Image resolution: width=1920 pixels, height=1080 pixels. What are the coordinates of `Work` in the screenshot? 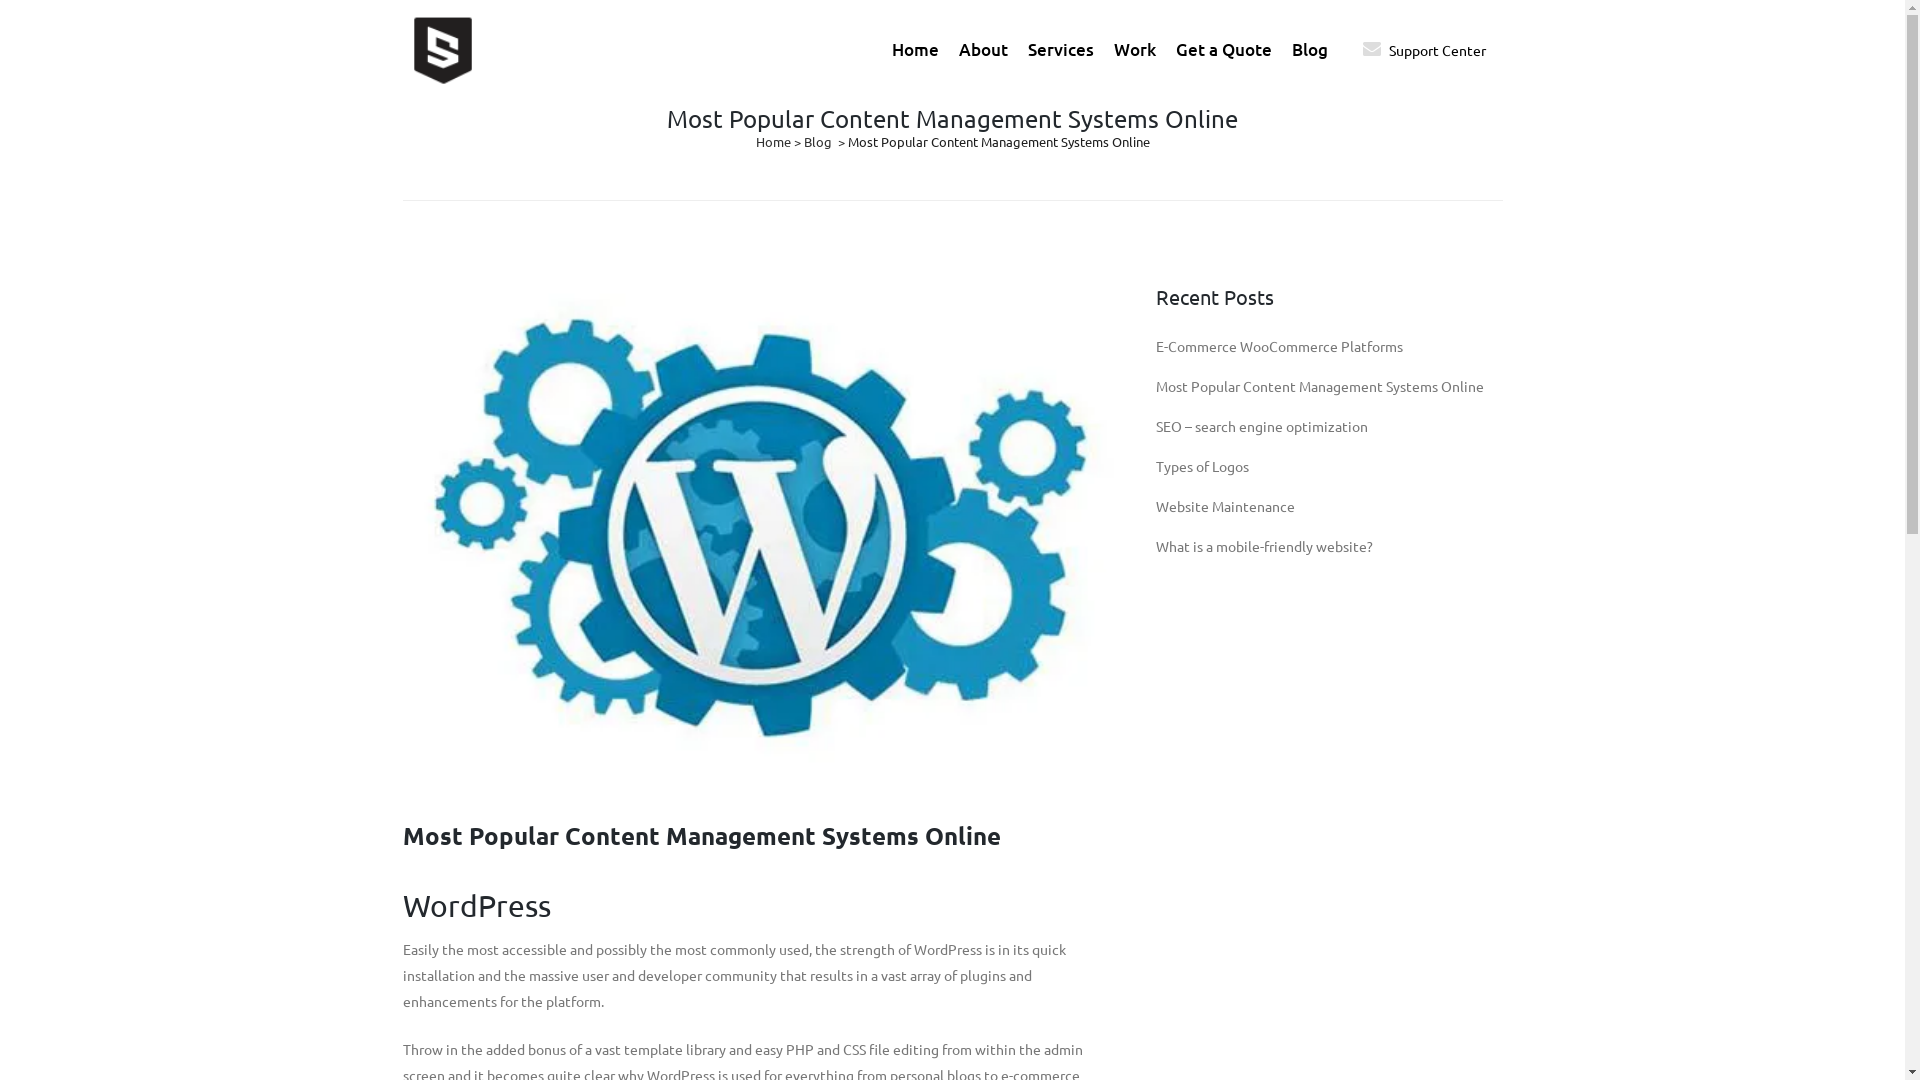 It's located at (1135, 50).